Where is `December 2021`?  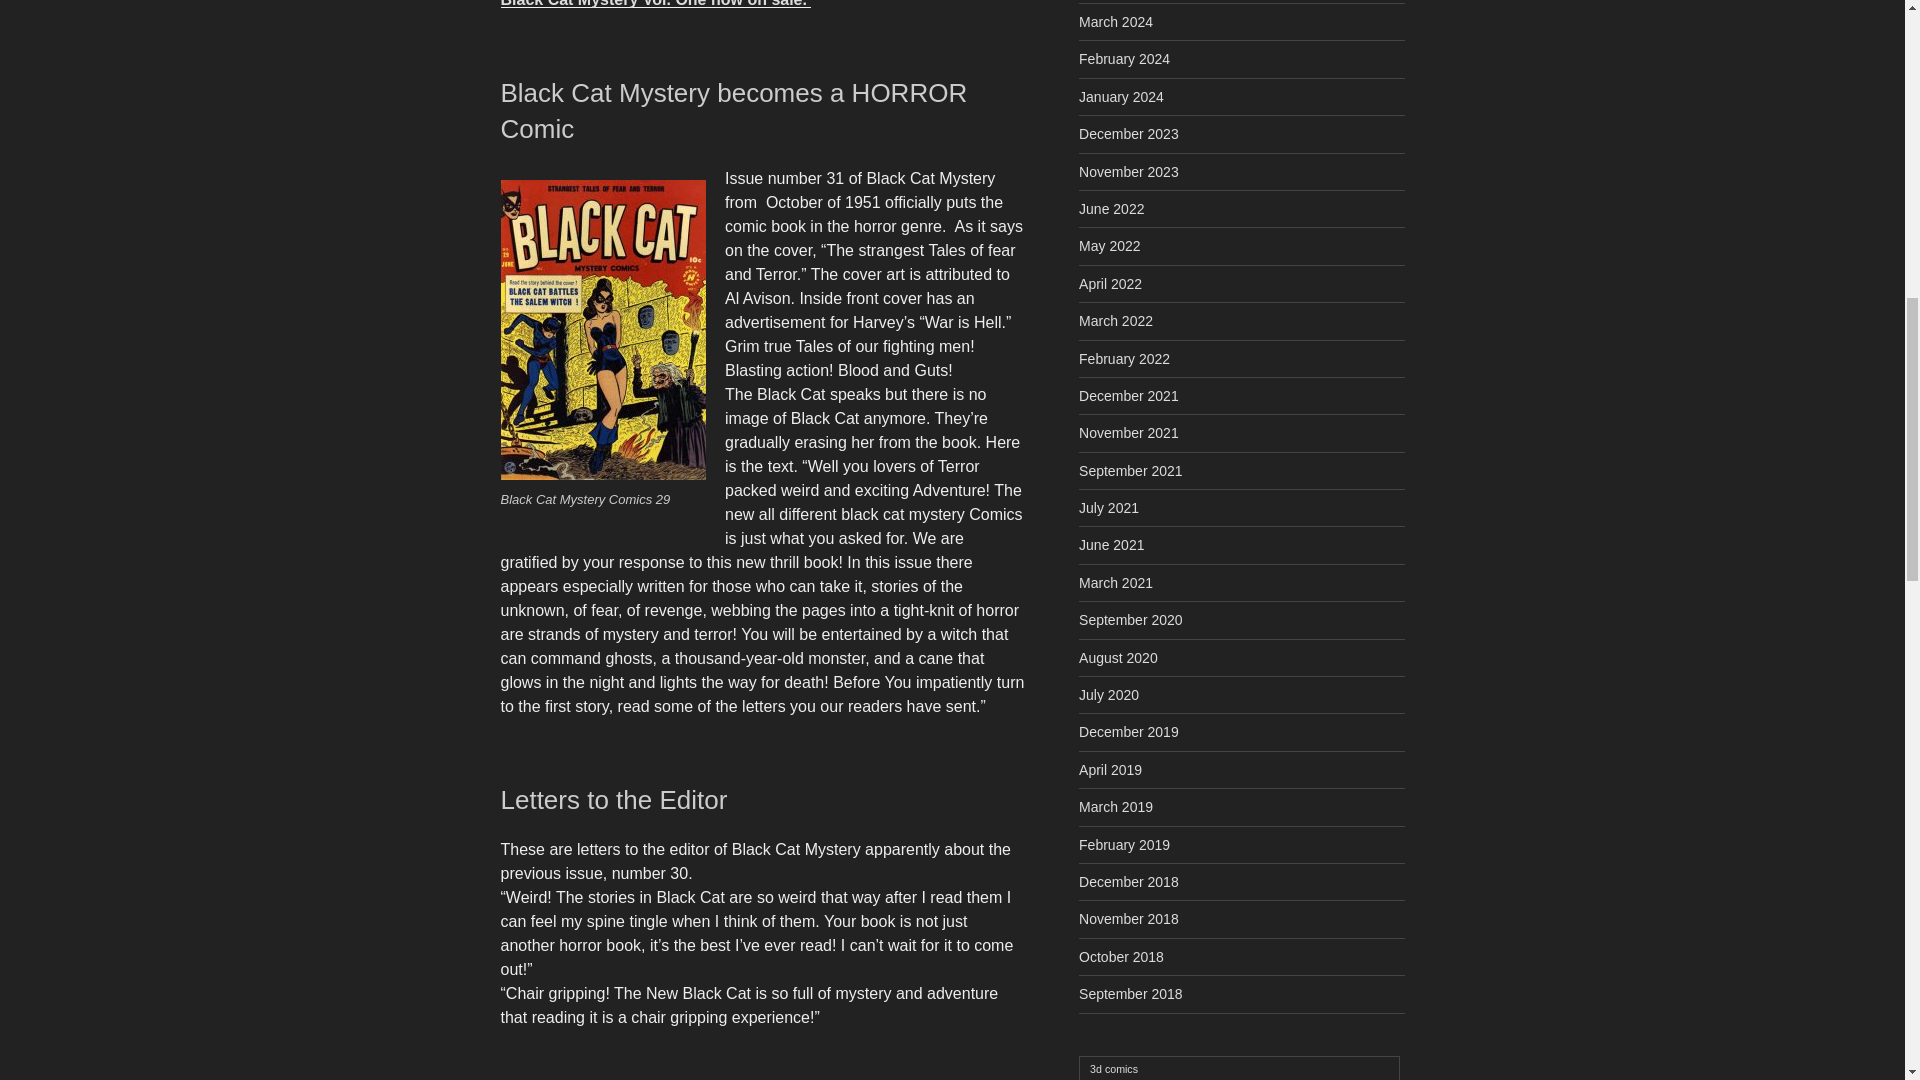
December 2021 is located at coordinates (1128, 395).